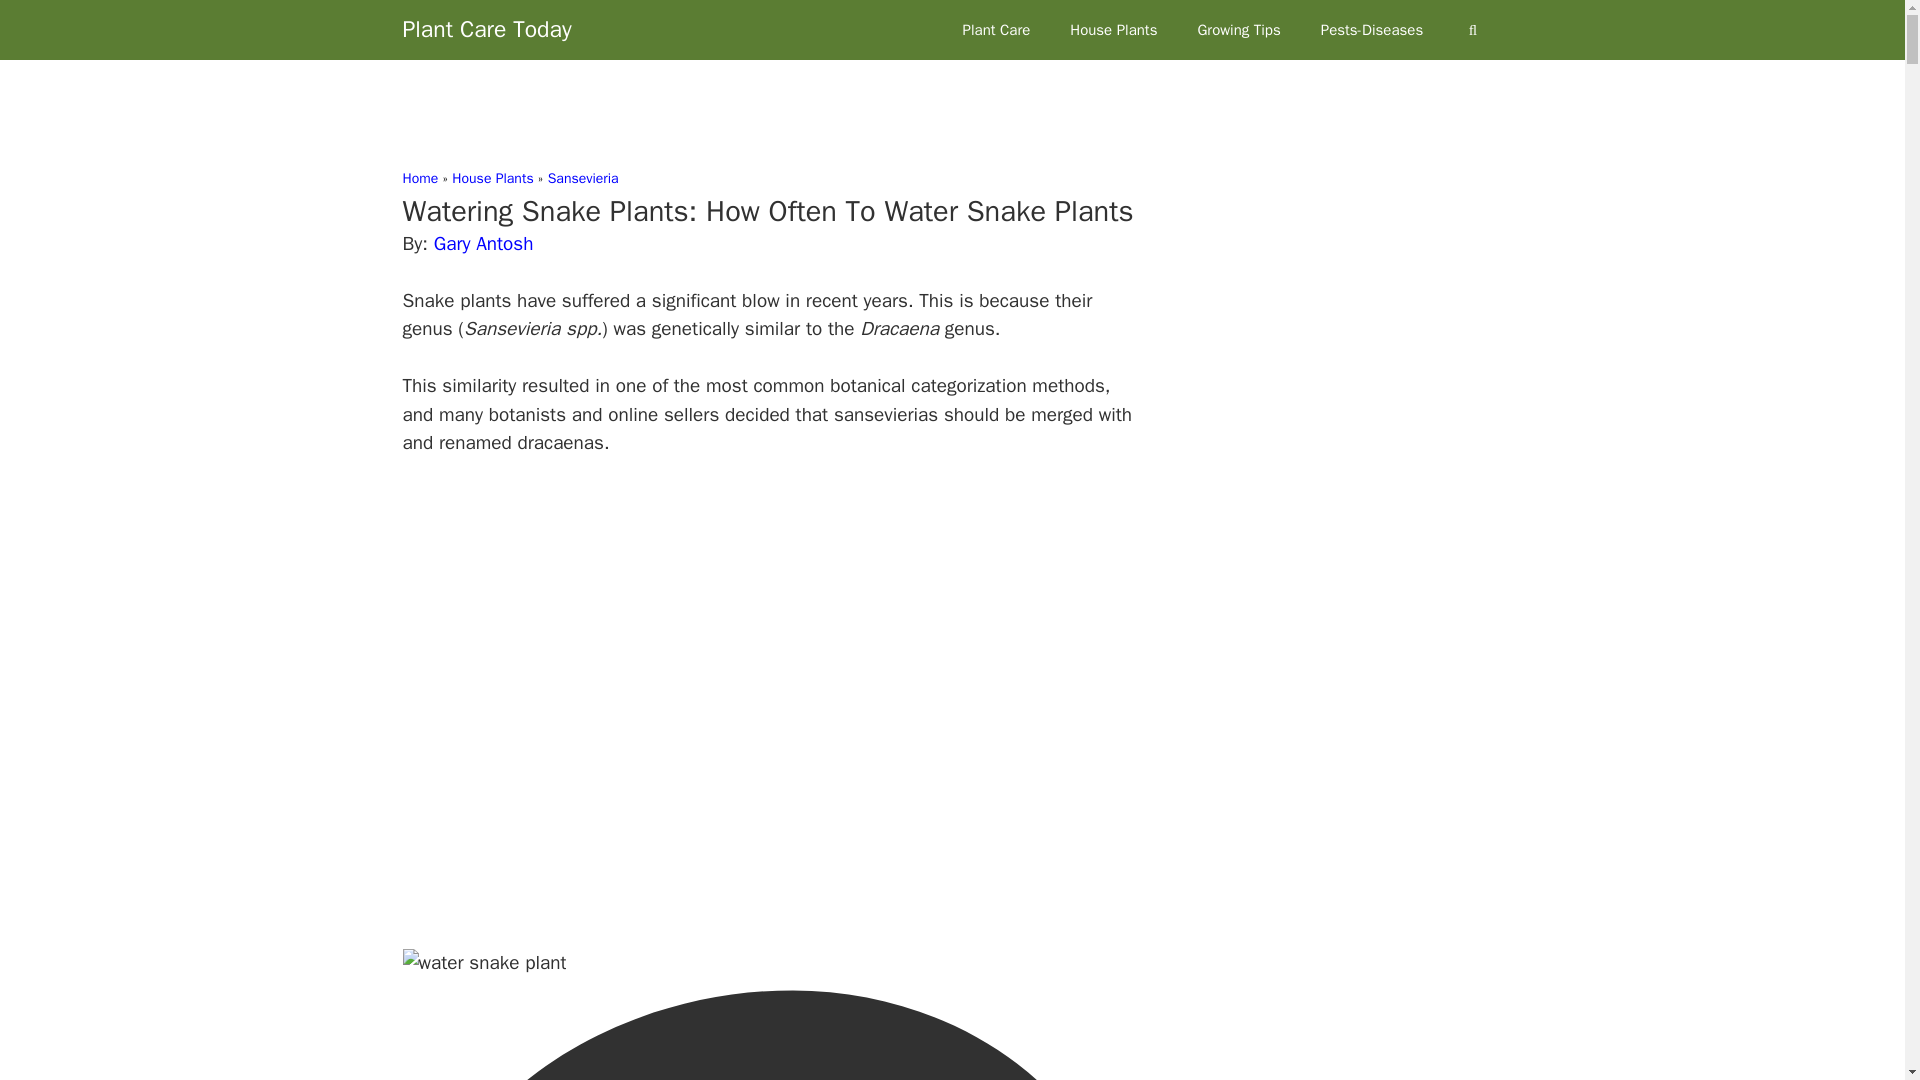 This screenshot has height=1080, width=1920. I want to click on Pests-Diseases, so click(1372, 30).